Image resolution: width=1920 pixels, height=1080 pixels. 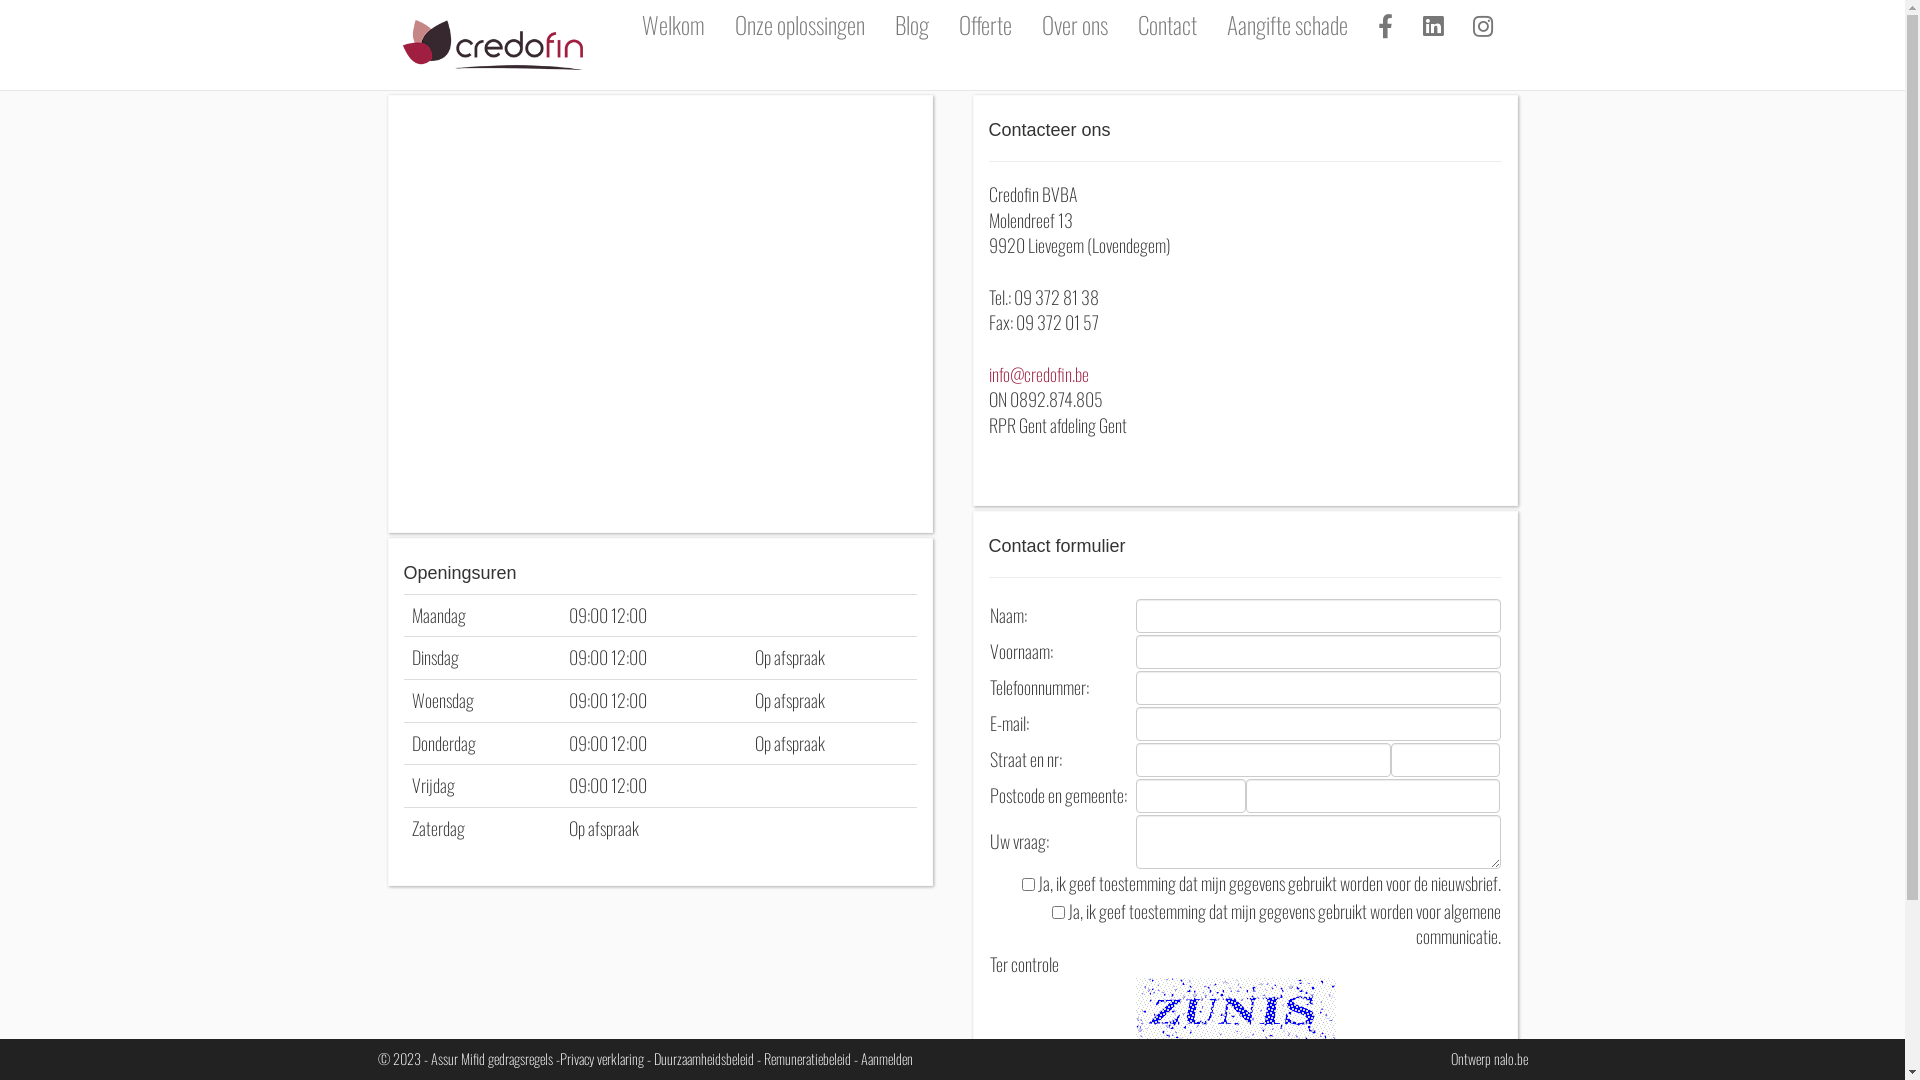 I want to click on nalo.be, so click(x=1511, y=1058).